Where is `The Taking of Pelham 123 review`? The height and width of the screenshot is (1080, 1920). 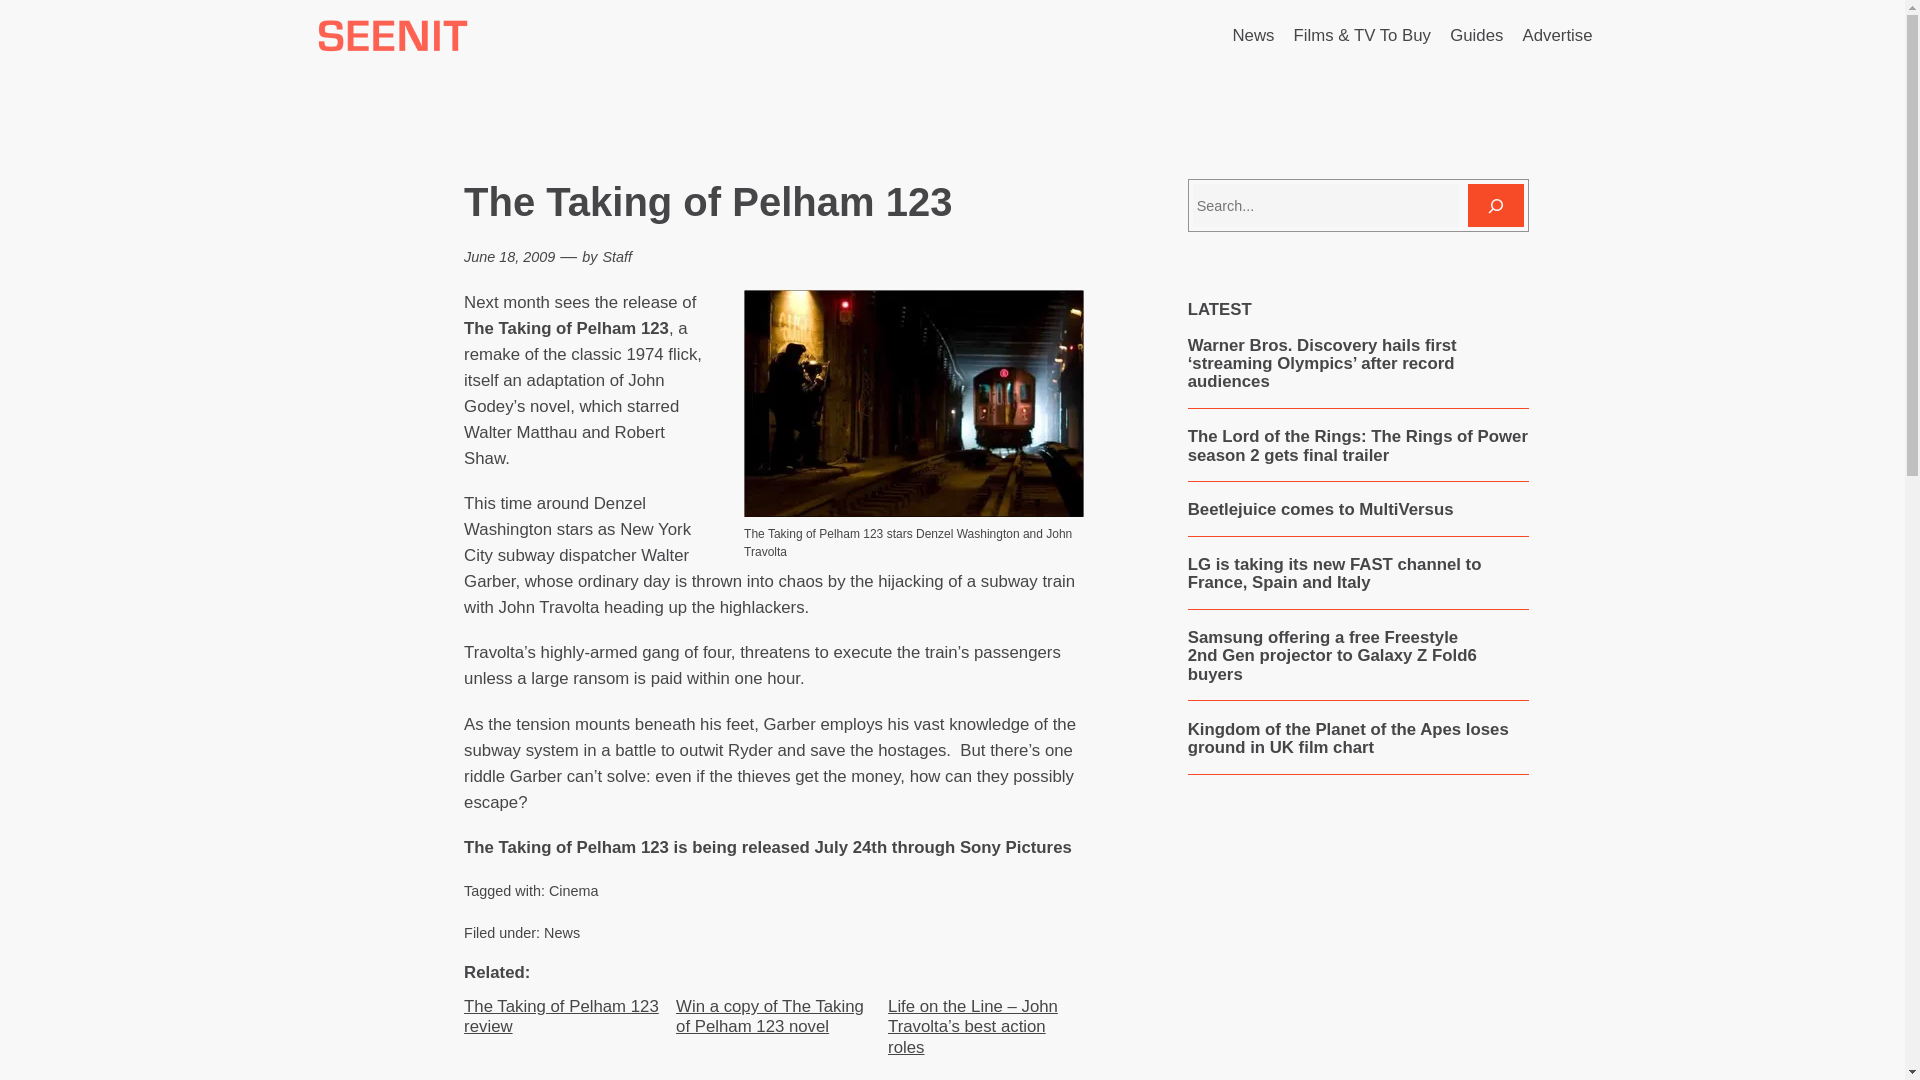 The Taking of Pelham 123 review is located at coordinates (562, 1016).